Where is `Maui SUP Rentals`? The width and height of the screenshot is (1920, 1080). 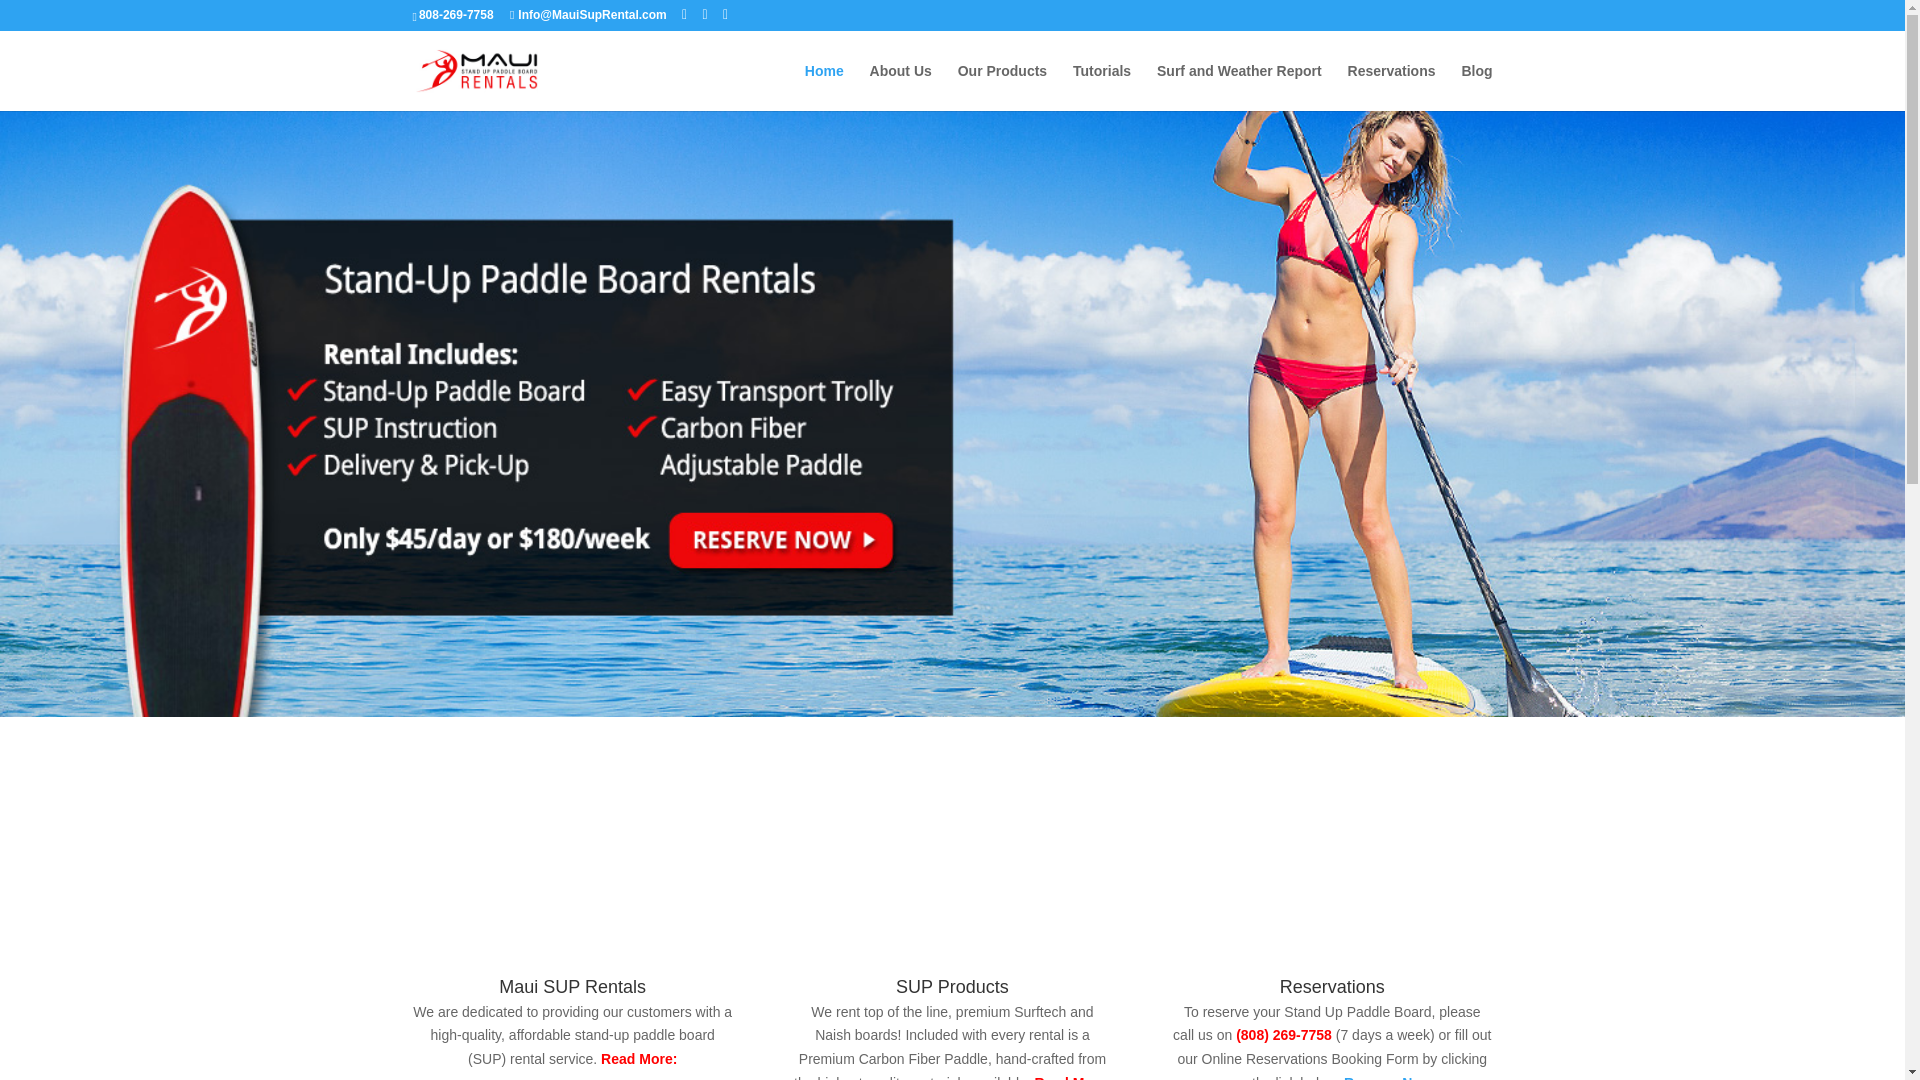
Maui SUP Rentals is located at coordinates (572, 986).